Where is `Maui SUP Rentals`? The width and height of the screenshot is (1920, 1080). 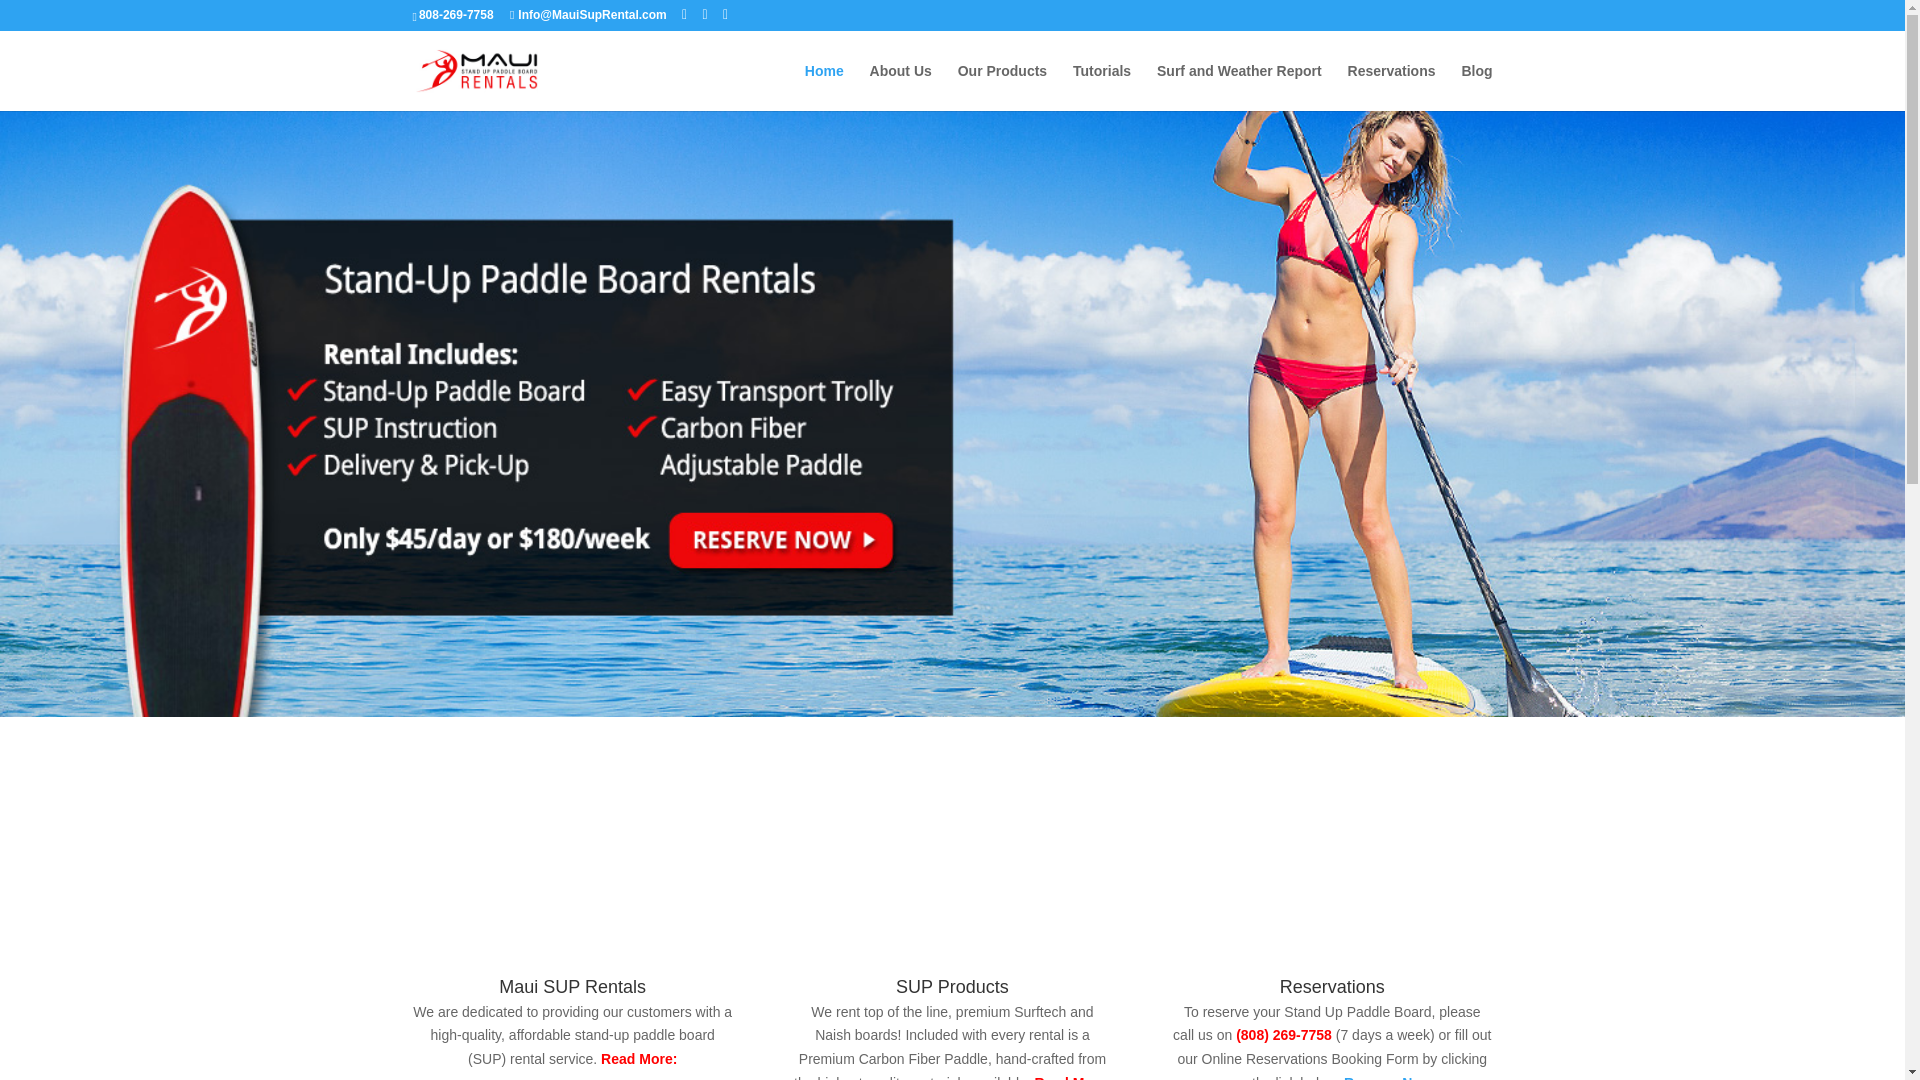
Maui SUP Rentals is located at coordinates (572, 986).